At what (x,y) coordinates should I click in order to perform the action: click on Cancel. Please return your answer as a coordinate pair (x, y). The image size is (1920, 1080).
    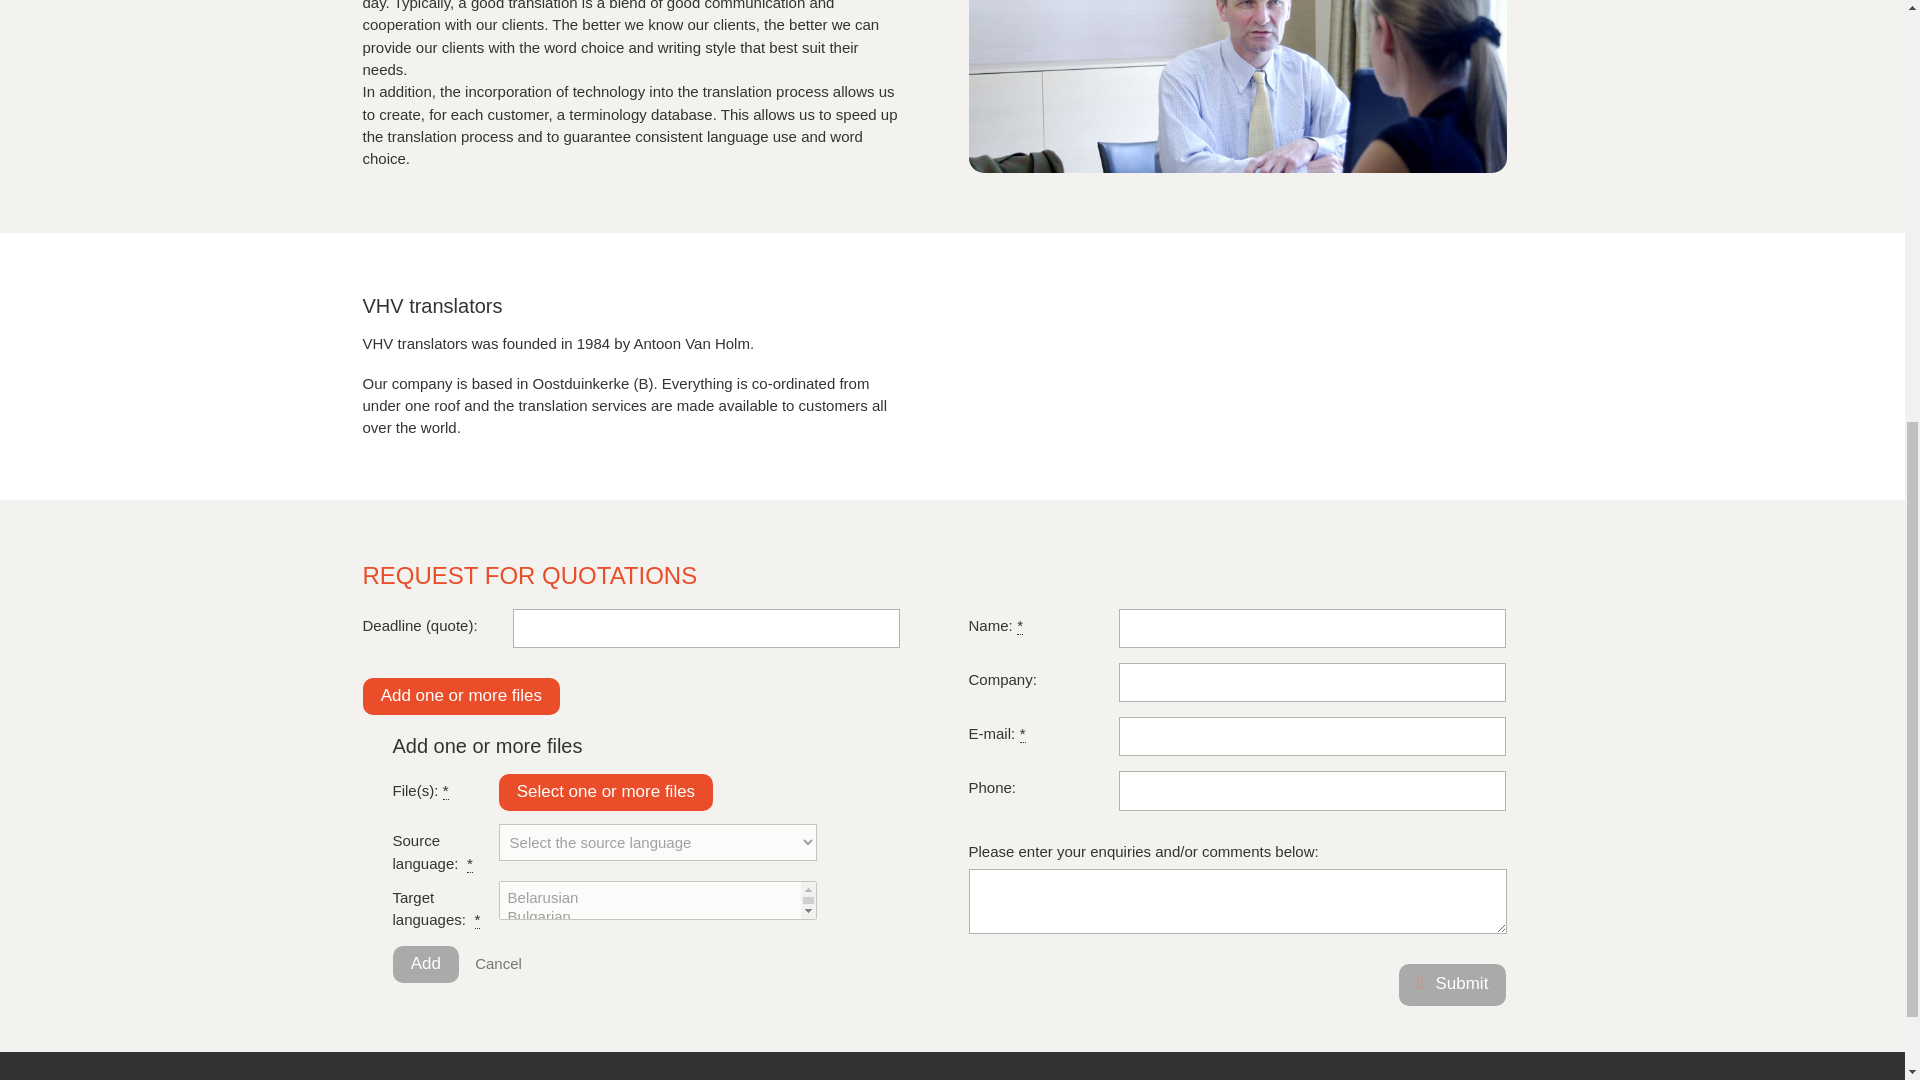
    Looking at the image, I should click on (498, 963).